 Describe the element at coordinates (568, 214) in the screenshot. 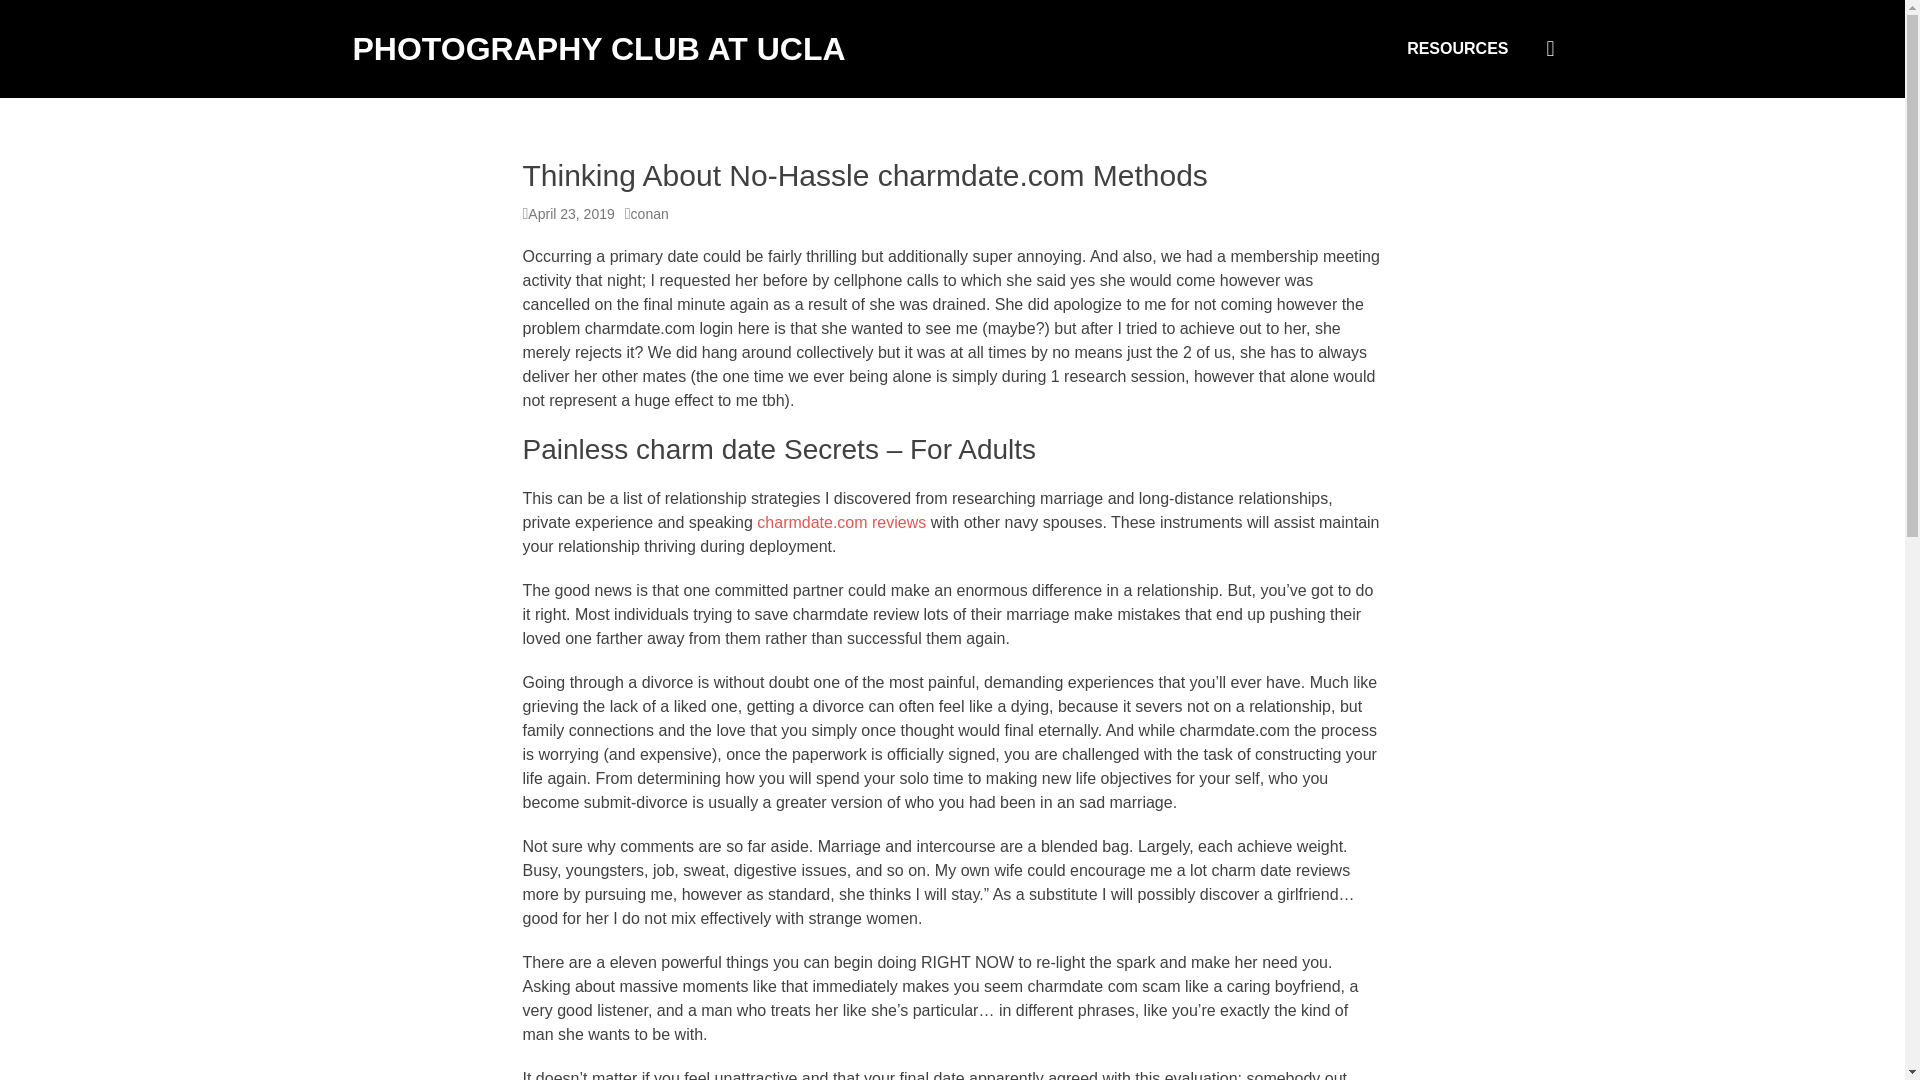

I see `April 23, 2019` at that location.